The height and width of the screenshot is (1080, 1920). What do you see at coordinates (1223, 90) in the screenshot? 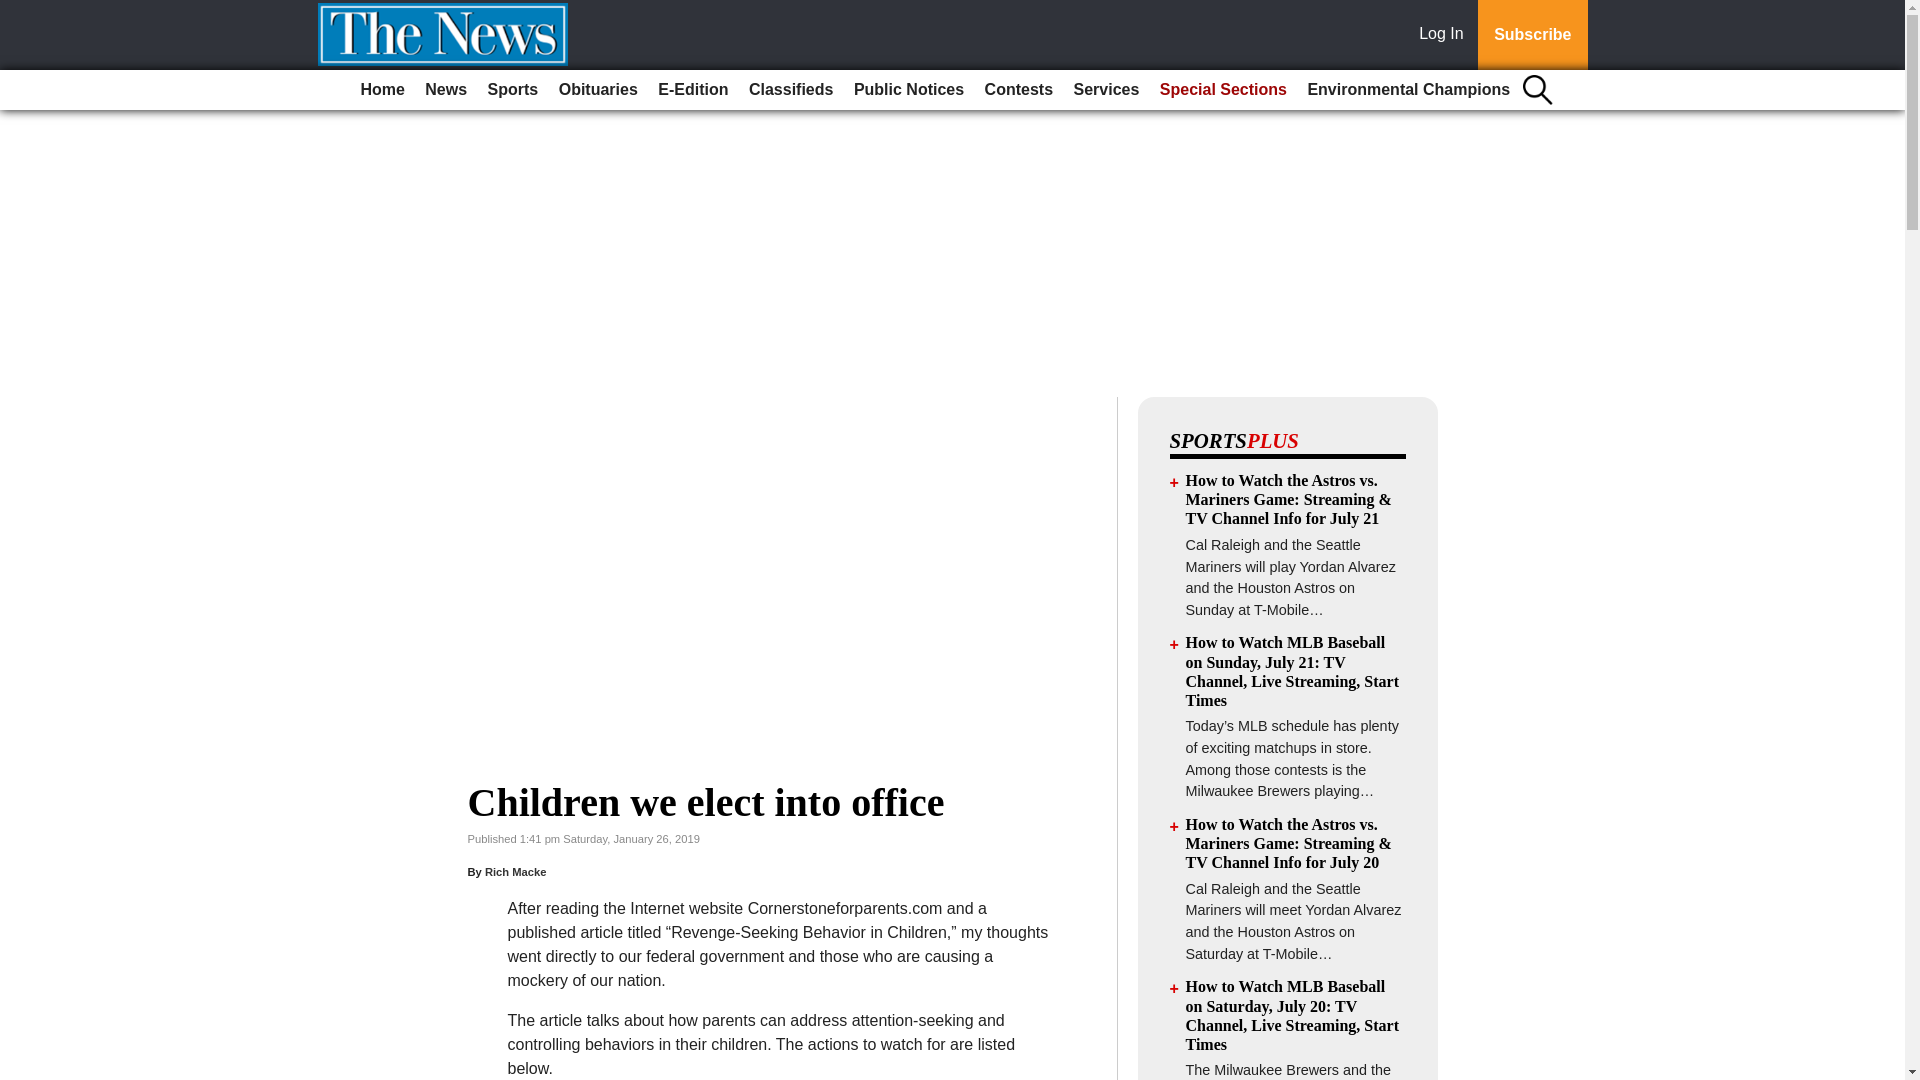
I see `Special Sections` at bounding box center [1223, 90].